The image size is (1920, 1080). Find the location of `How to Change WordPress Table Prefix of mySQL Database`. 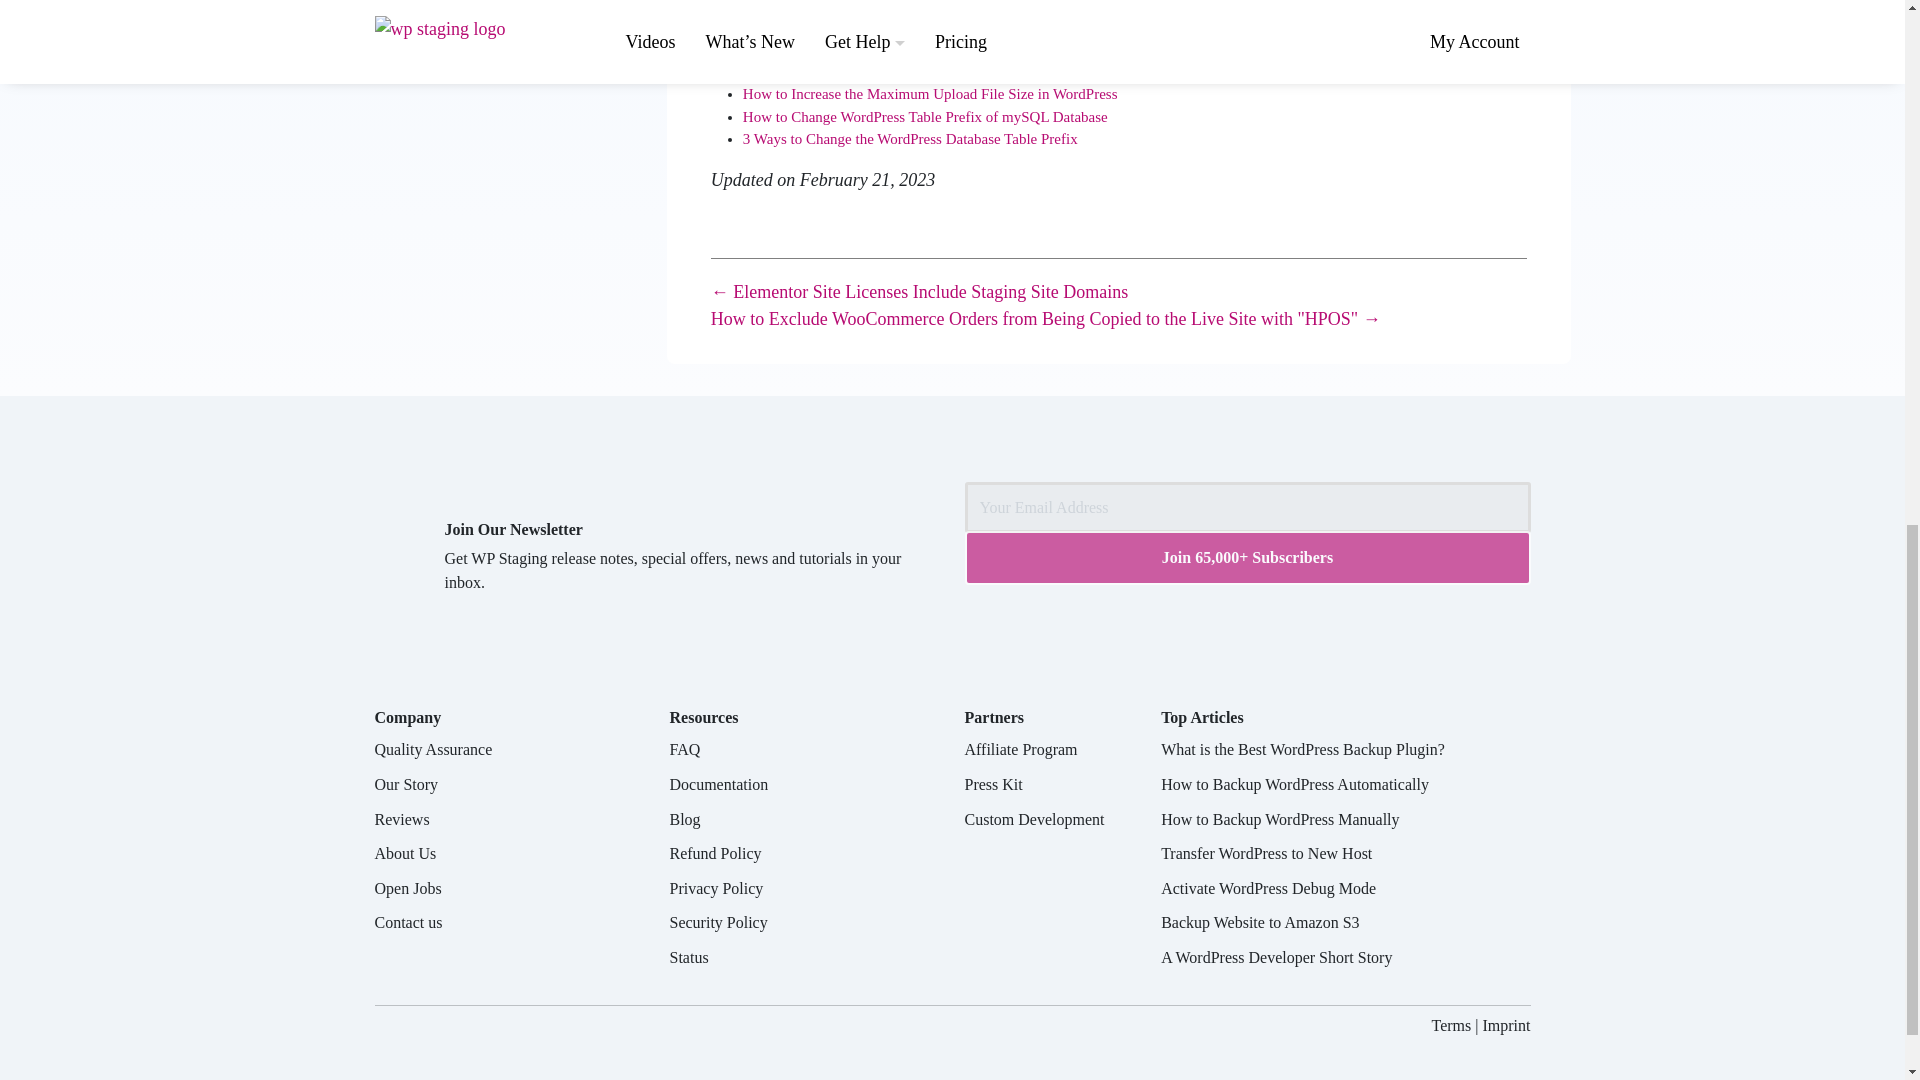

How to Change WordPress Table Prefix of mySQL Database is located at coordinates (925, 117).